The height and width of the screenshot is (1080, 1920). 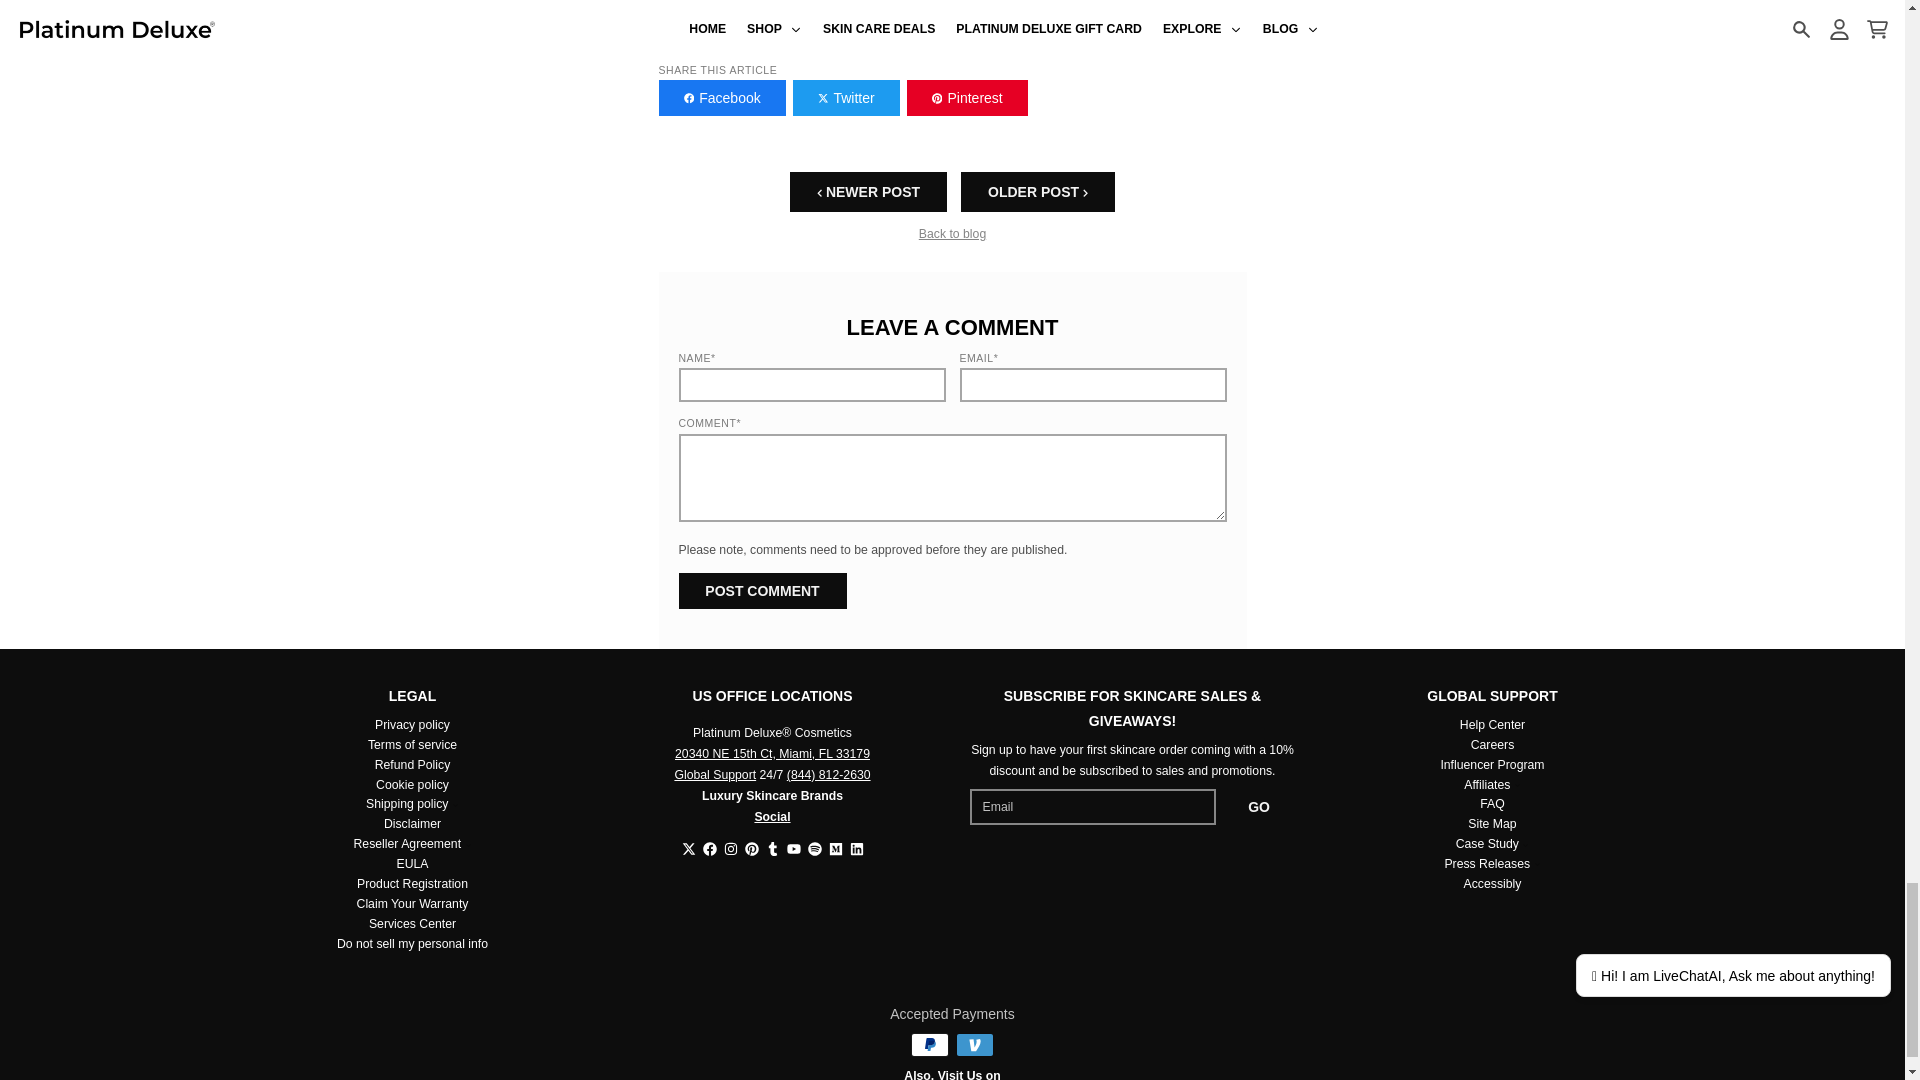 I want to click on Twitter - Platinum Deluxe Cosmetics, so click(x=688, y=849).